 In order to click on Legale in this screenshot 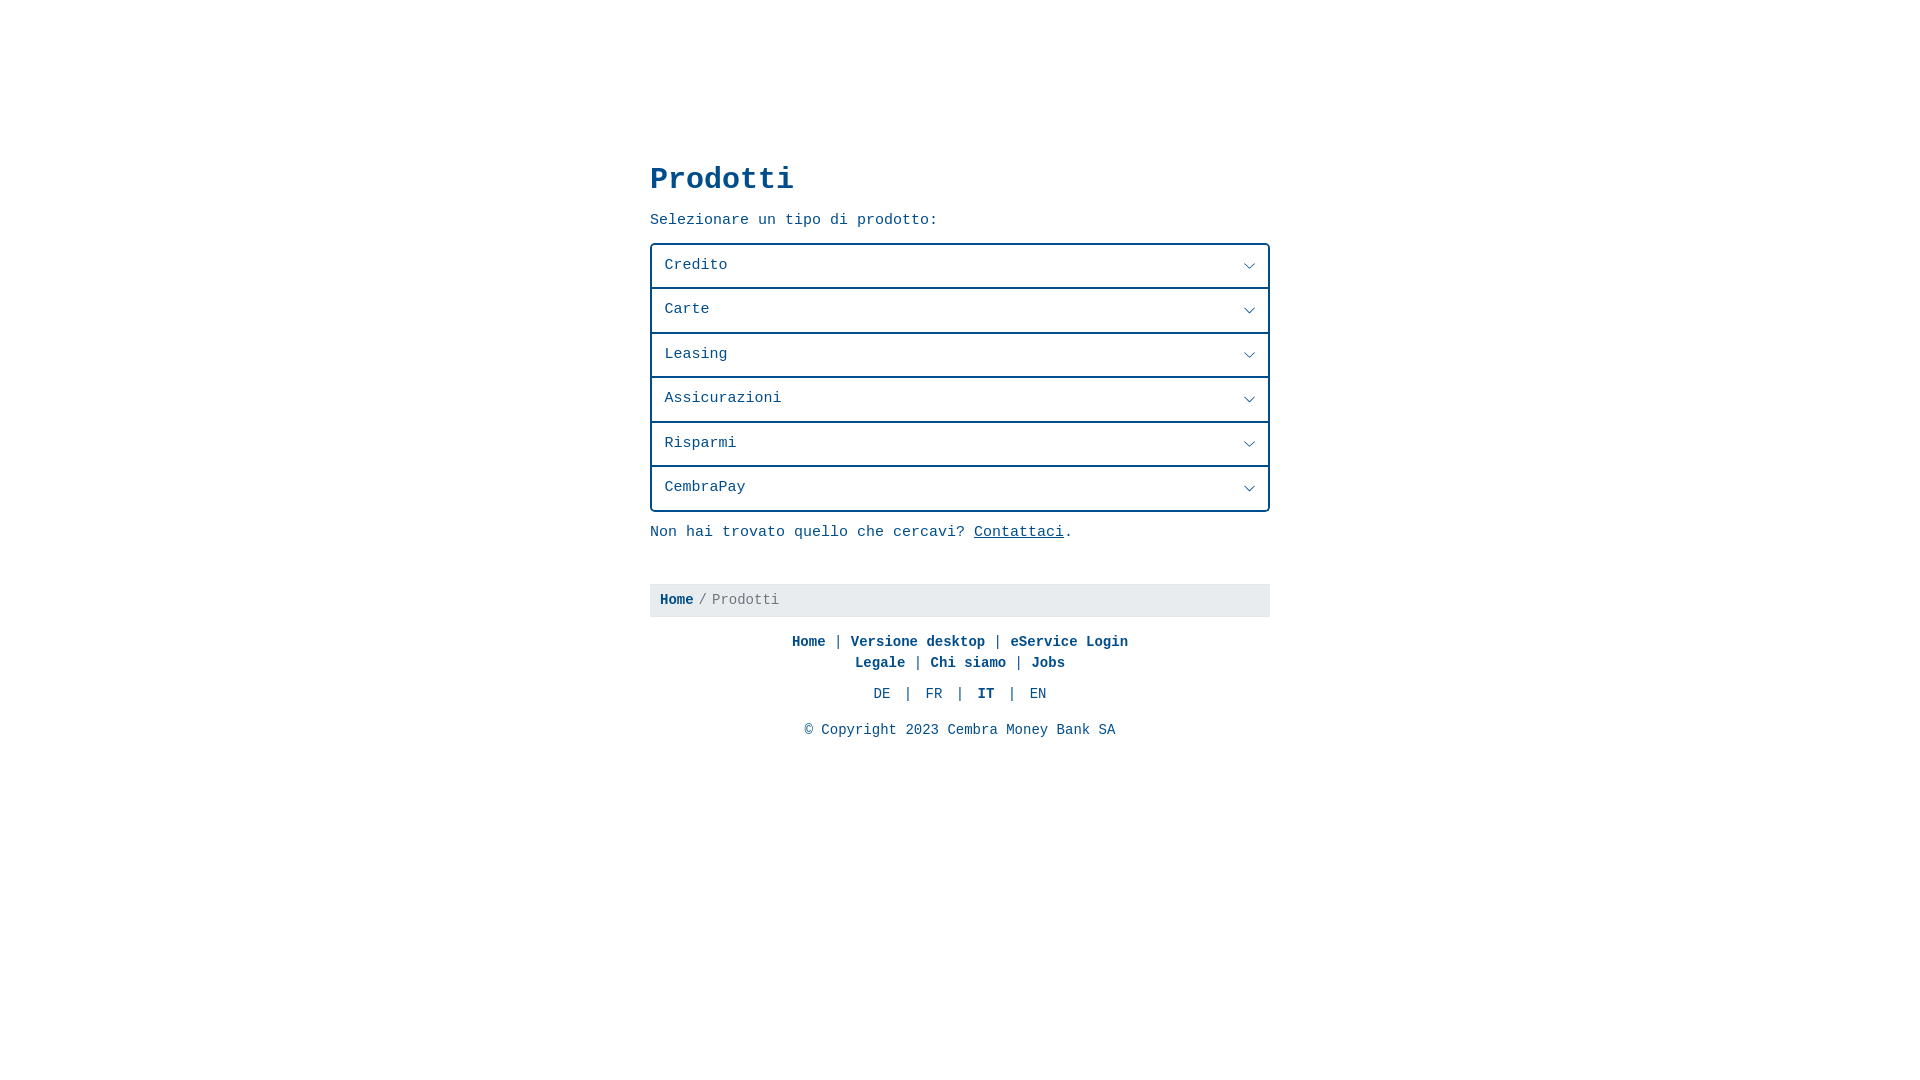, I will do `click(880, 663)`.